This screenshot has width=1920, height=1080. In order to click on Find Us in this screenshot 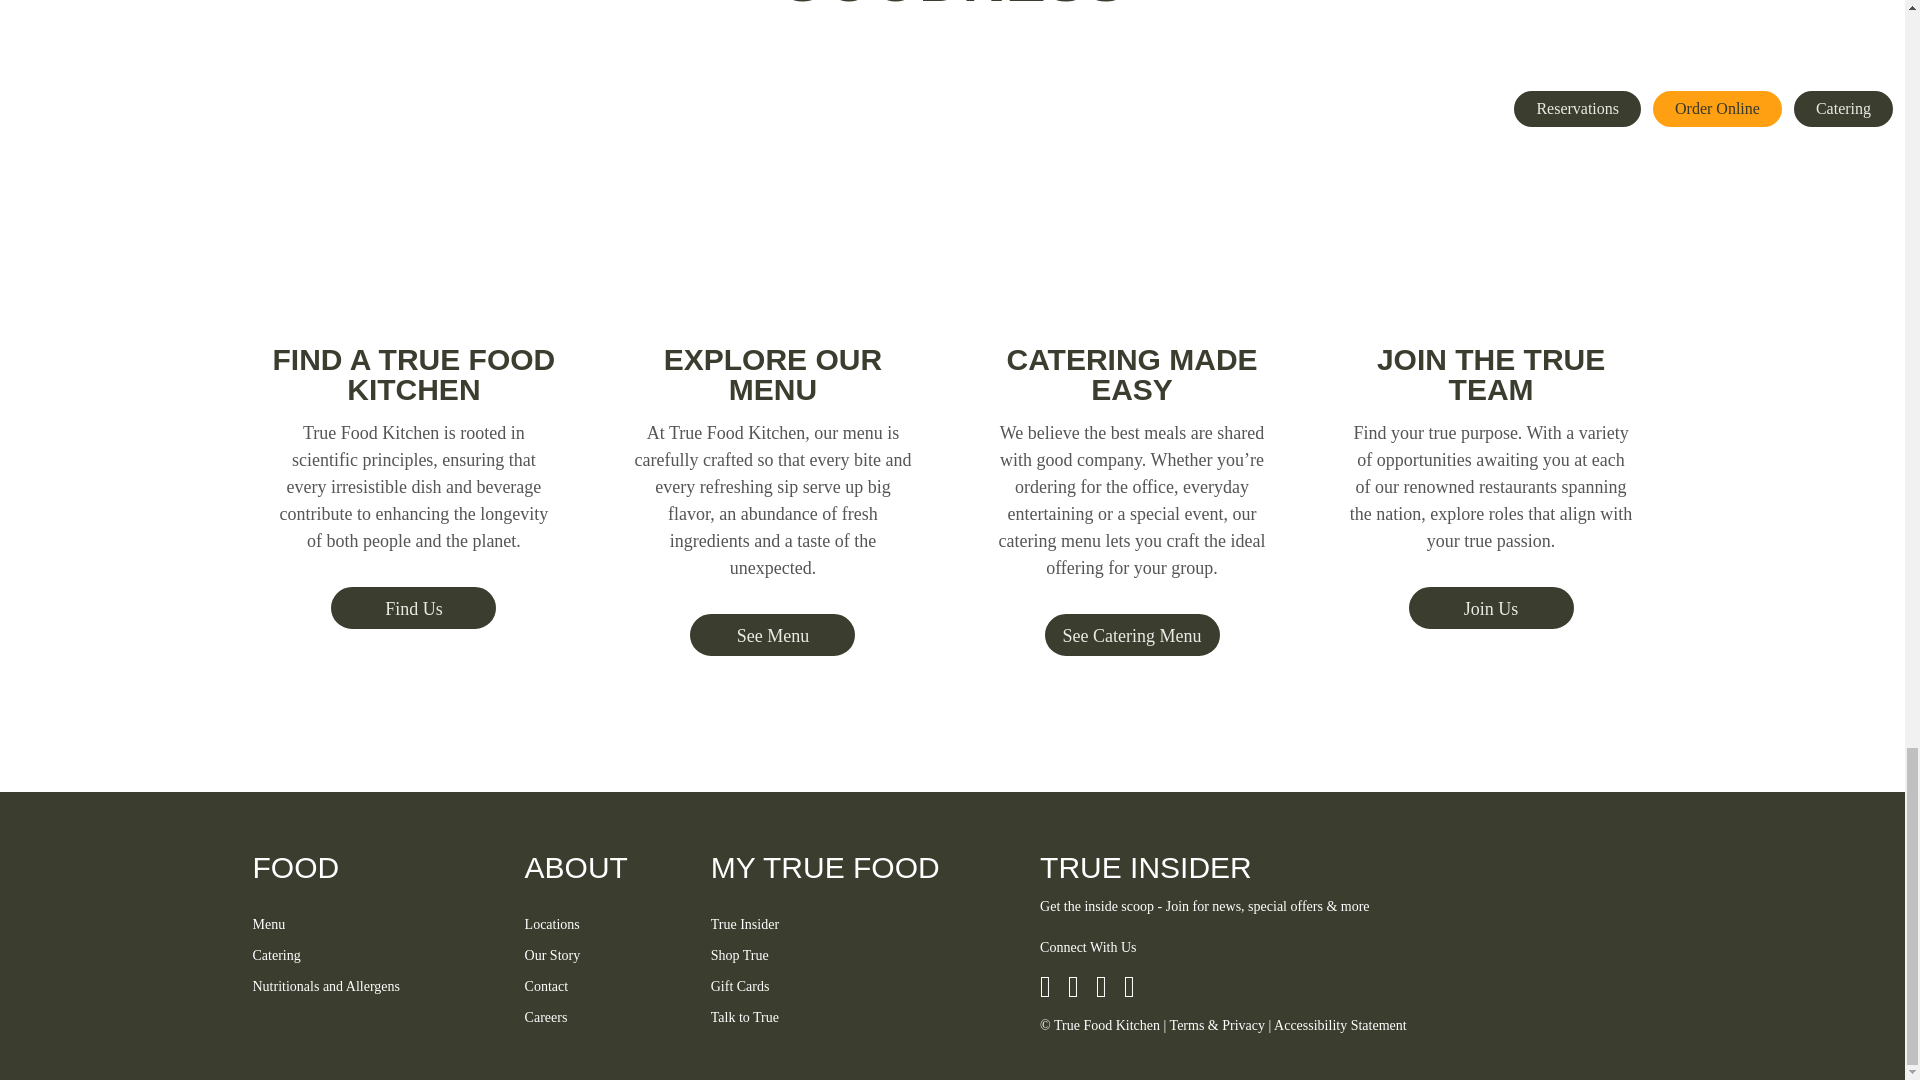, I will do `click(412, 608)`.